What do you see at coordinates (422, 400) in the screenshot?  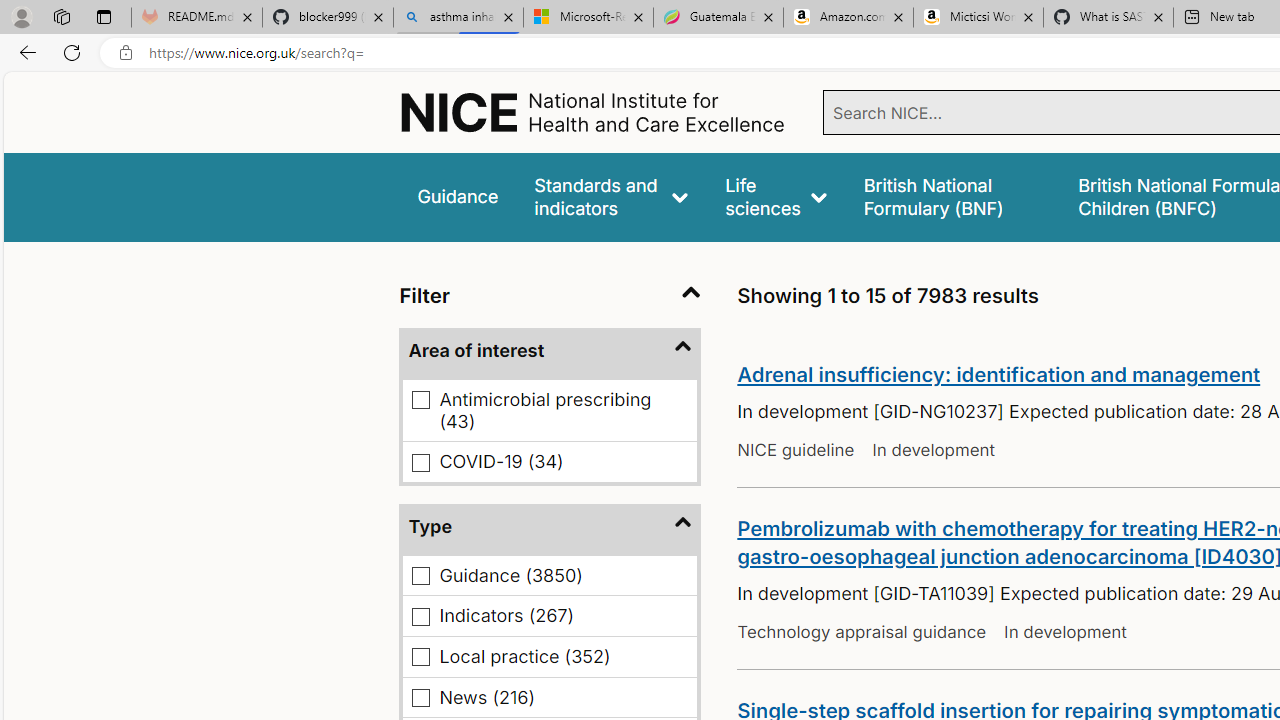 I see `Antimicrobial prescribing (43)` at bounding box center [422, 400].